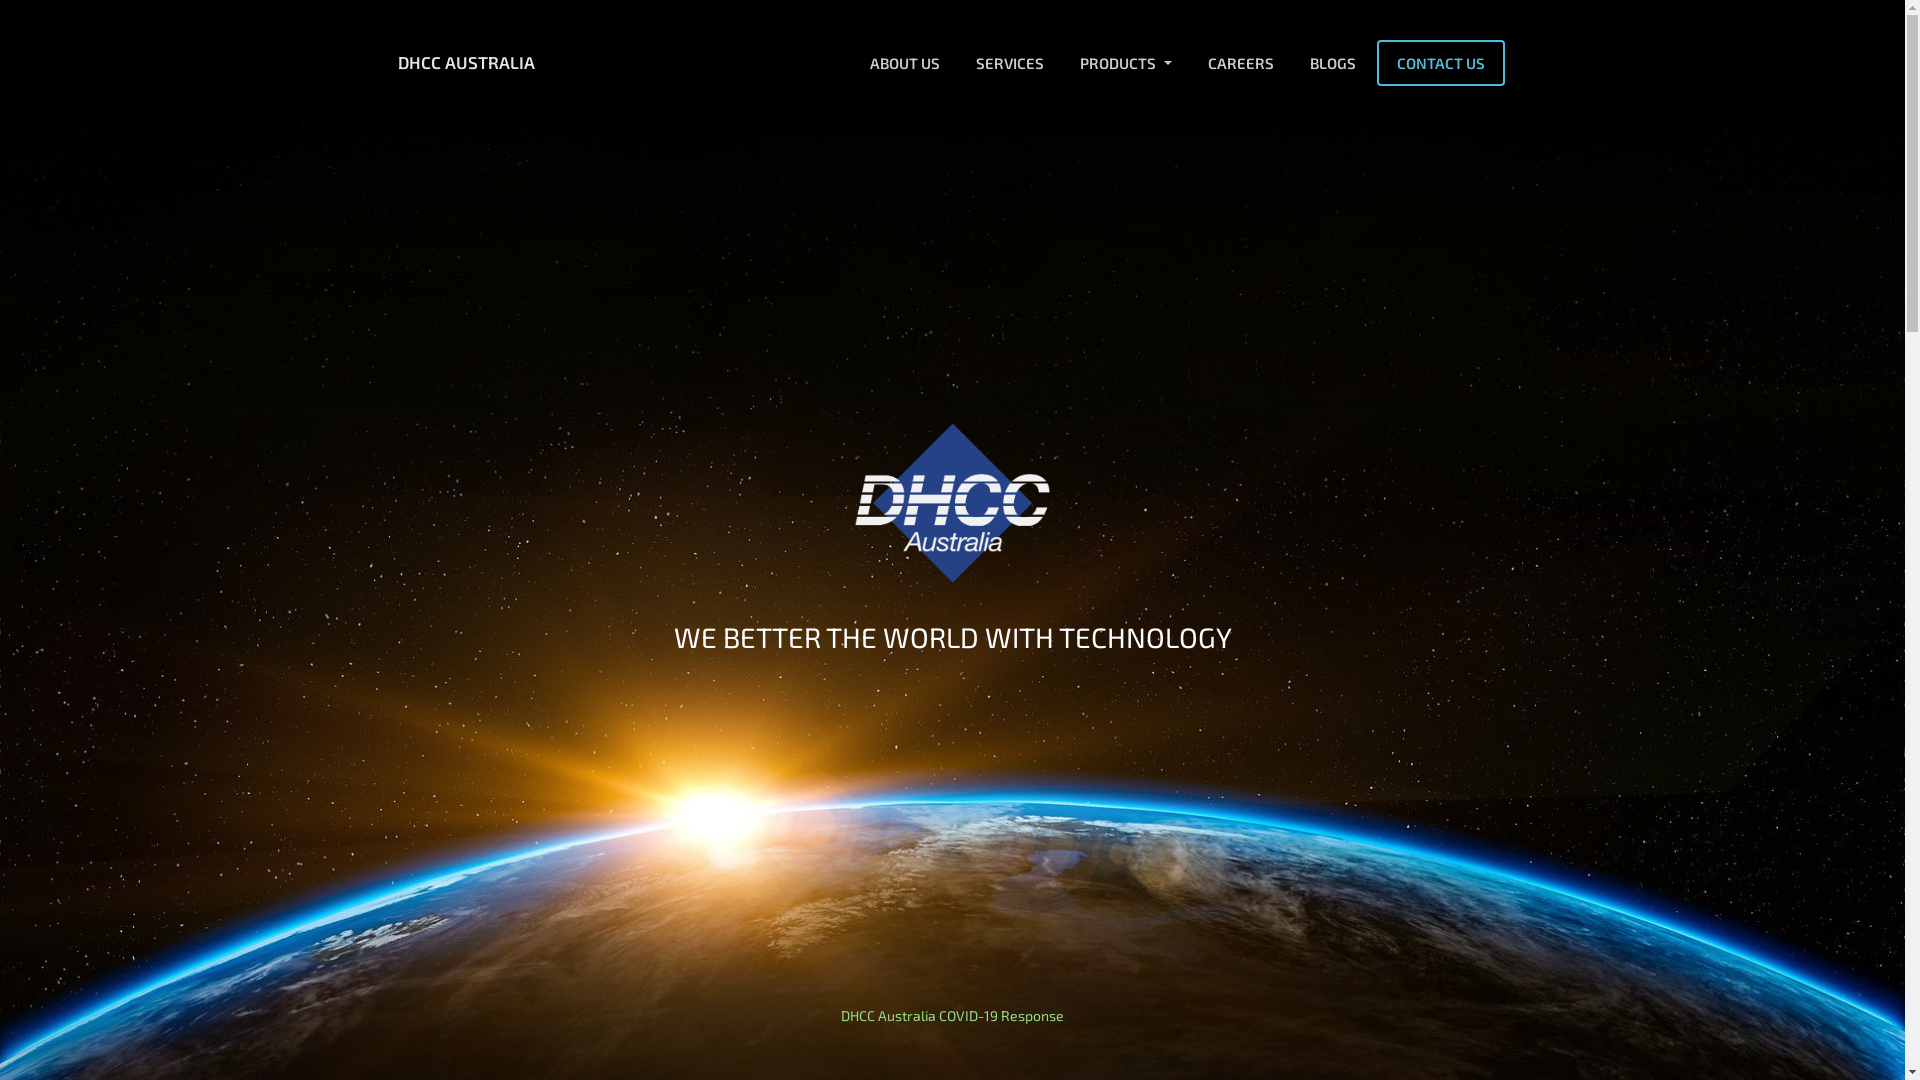 Image resolution: width=1920 pixels, height=1080 pixels. What do you see at coordinates (1440, 63) in the screenshot?
I see `CONTACT US` at bounding box center [1440, 63].